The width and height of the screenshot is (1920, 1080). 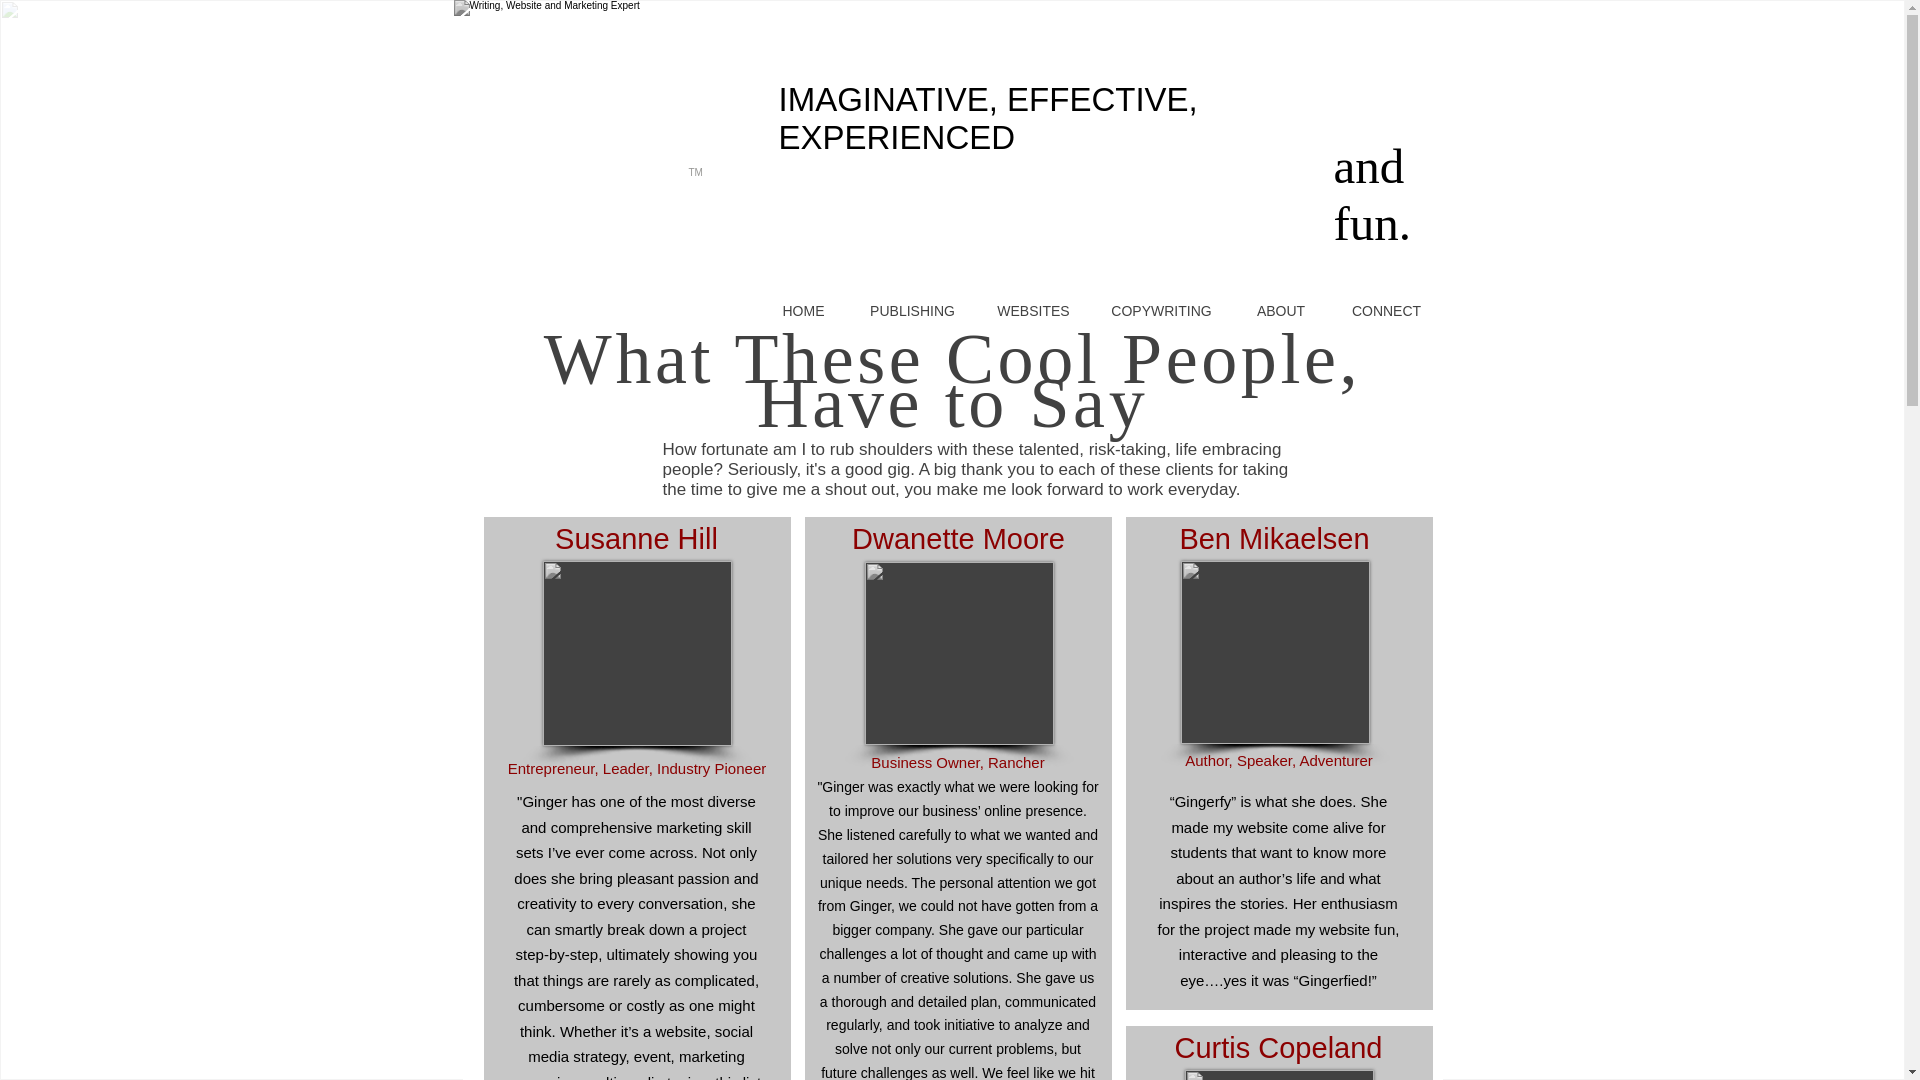 What do you see at coordinates (912, 311) in the screenshot?
I see `PUBLISHING` at bounding box center [912, 311].